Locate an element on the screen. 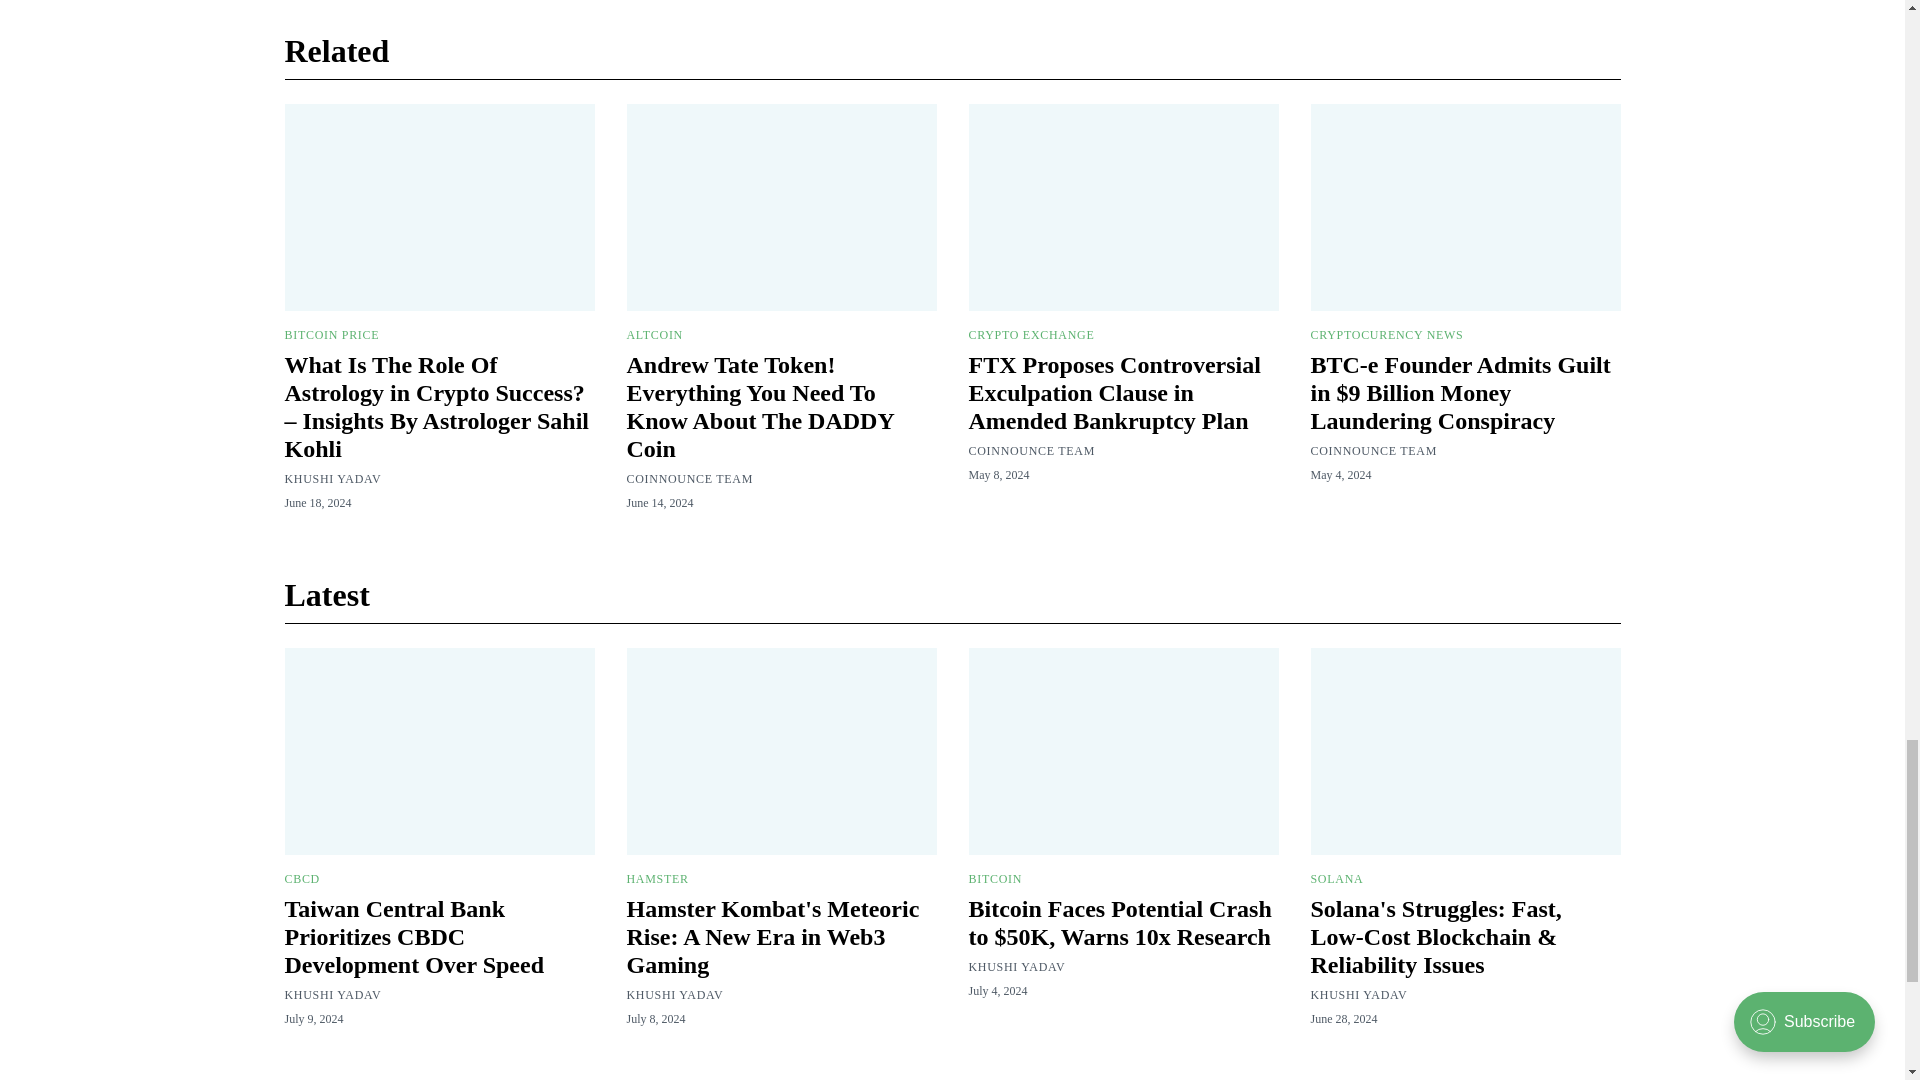 Image resolution: width=1920 pixels, height=1080 pixels. KHUSHI YADAV is located at coordinates (332, 478).